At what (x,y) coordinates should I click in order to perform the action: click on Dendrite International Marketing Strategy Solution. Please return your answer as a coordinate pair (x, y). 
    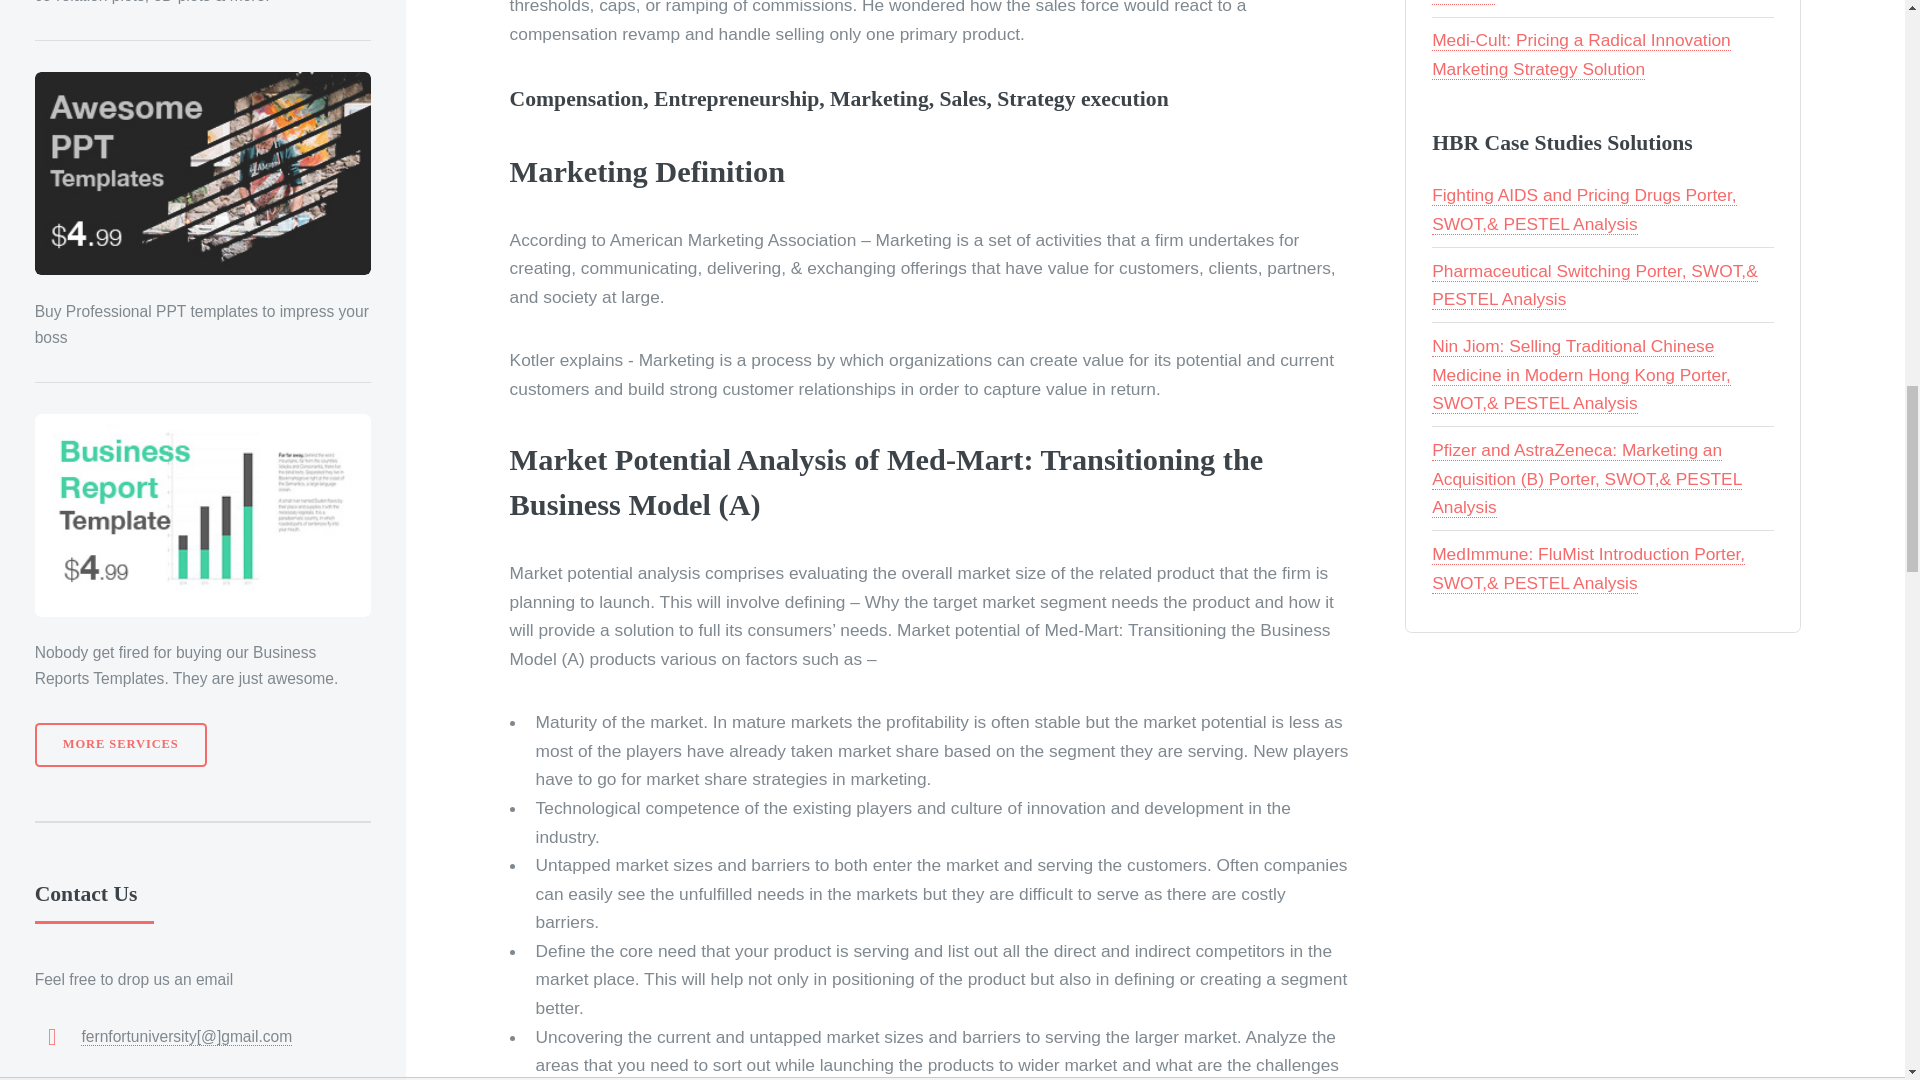
    Looking at the image, I should click on (1590, 2).